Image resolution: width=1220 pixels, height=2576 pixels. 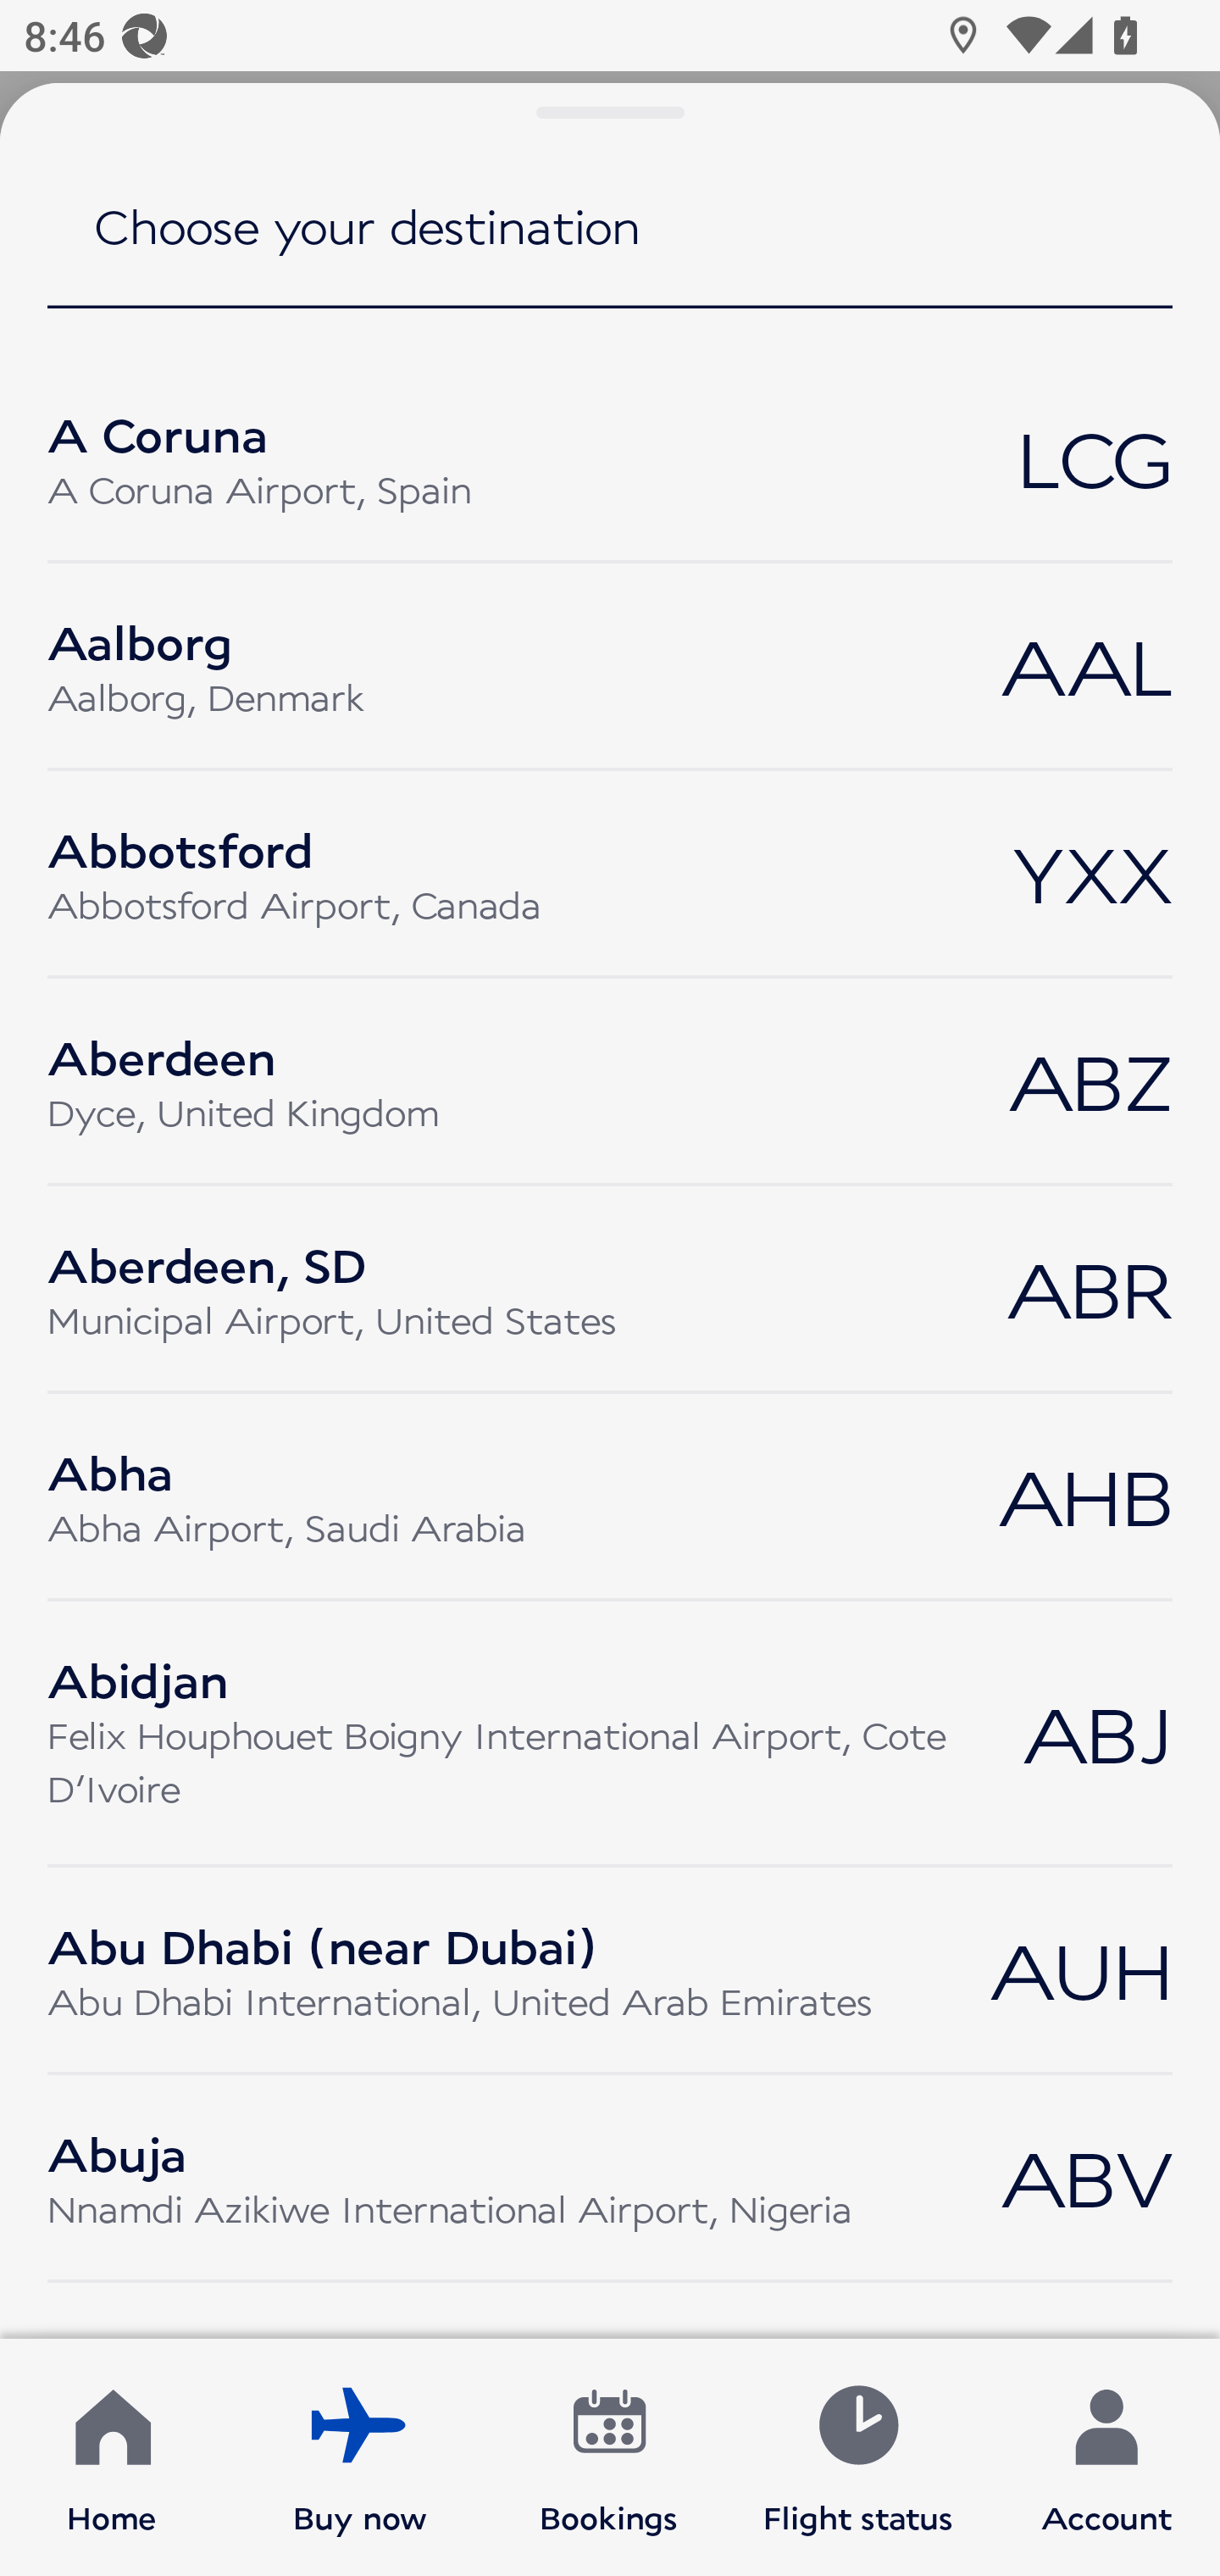 I want to click on Flight status, so click(x=857, y=2457).